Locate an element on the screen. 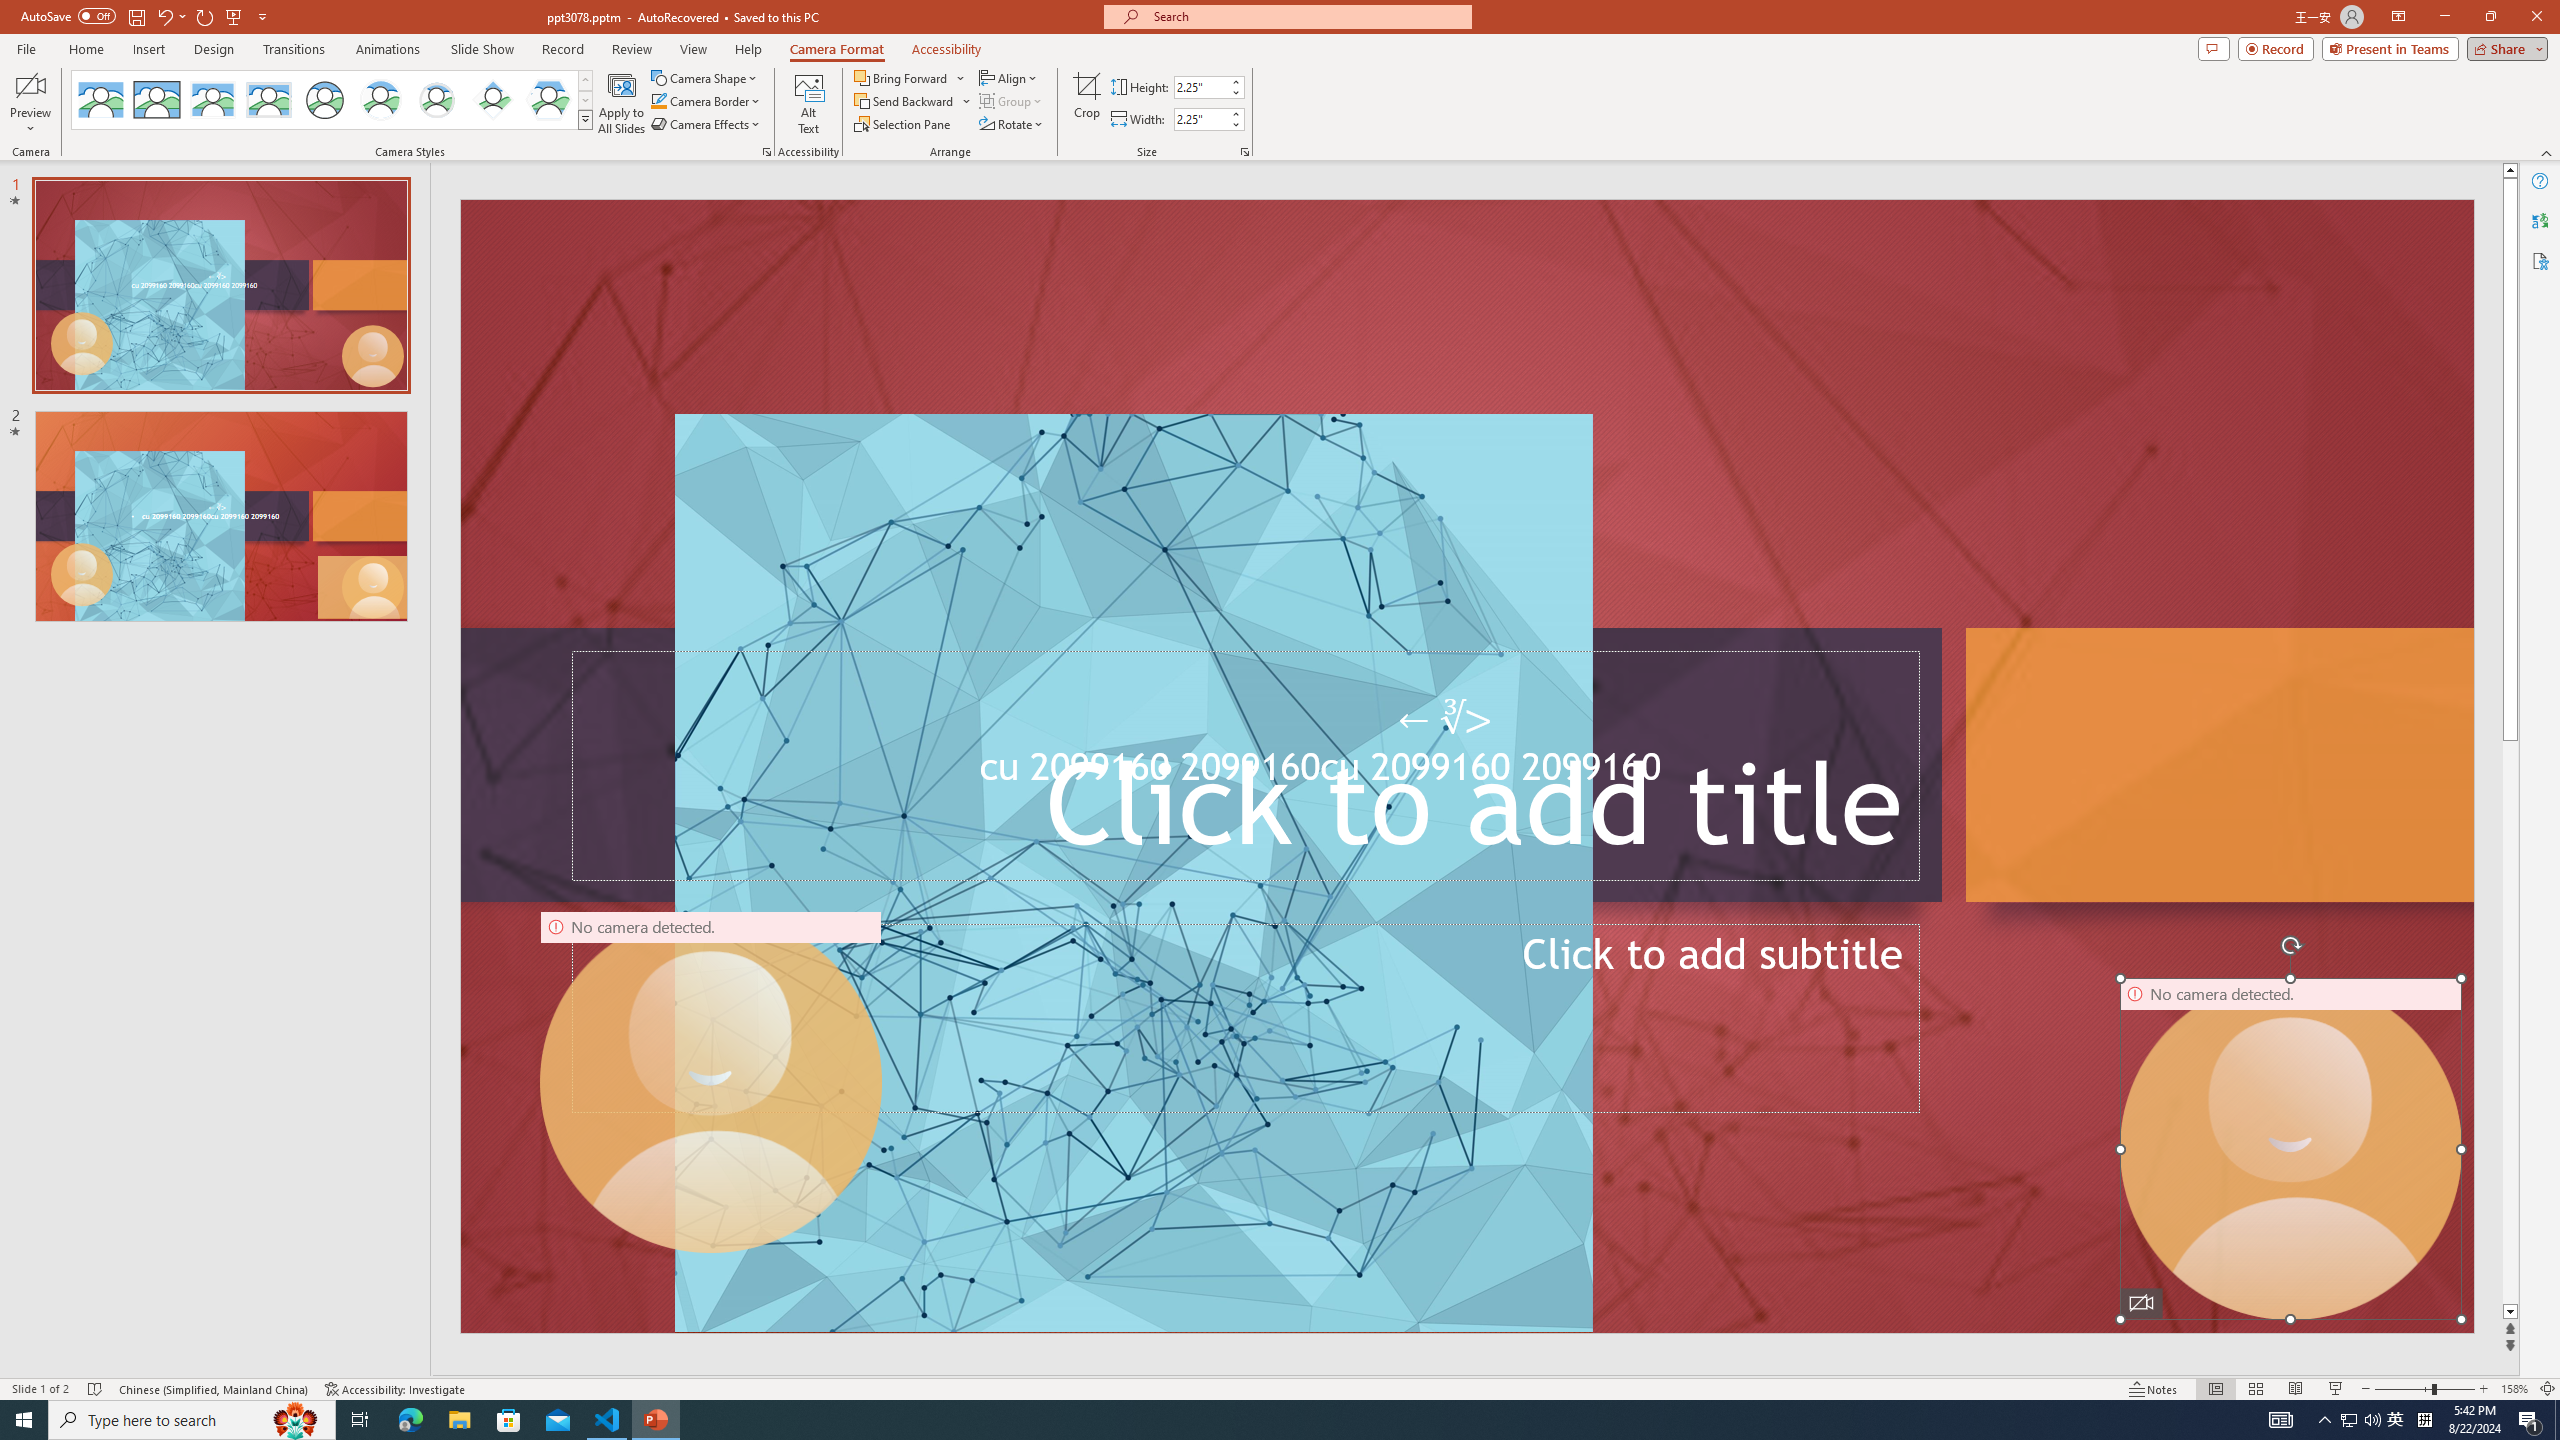  Camera Shape is located at coordinates (704, 78).